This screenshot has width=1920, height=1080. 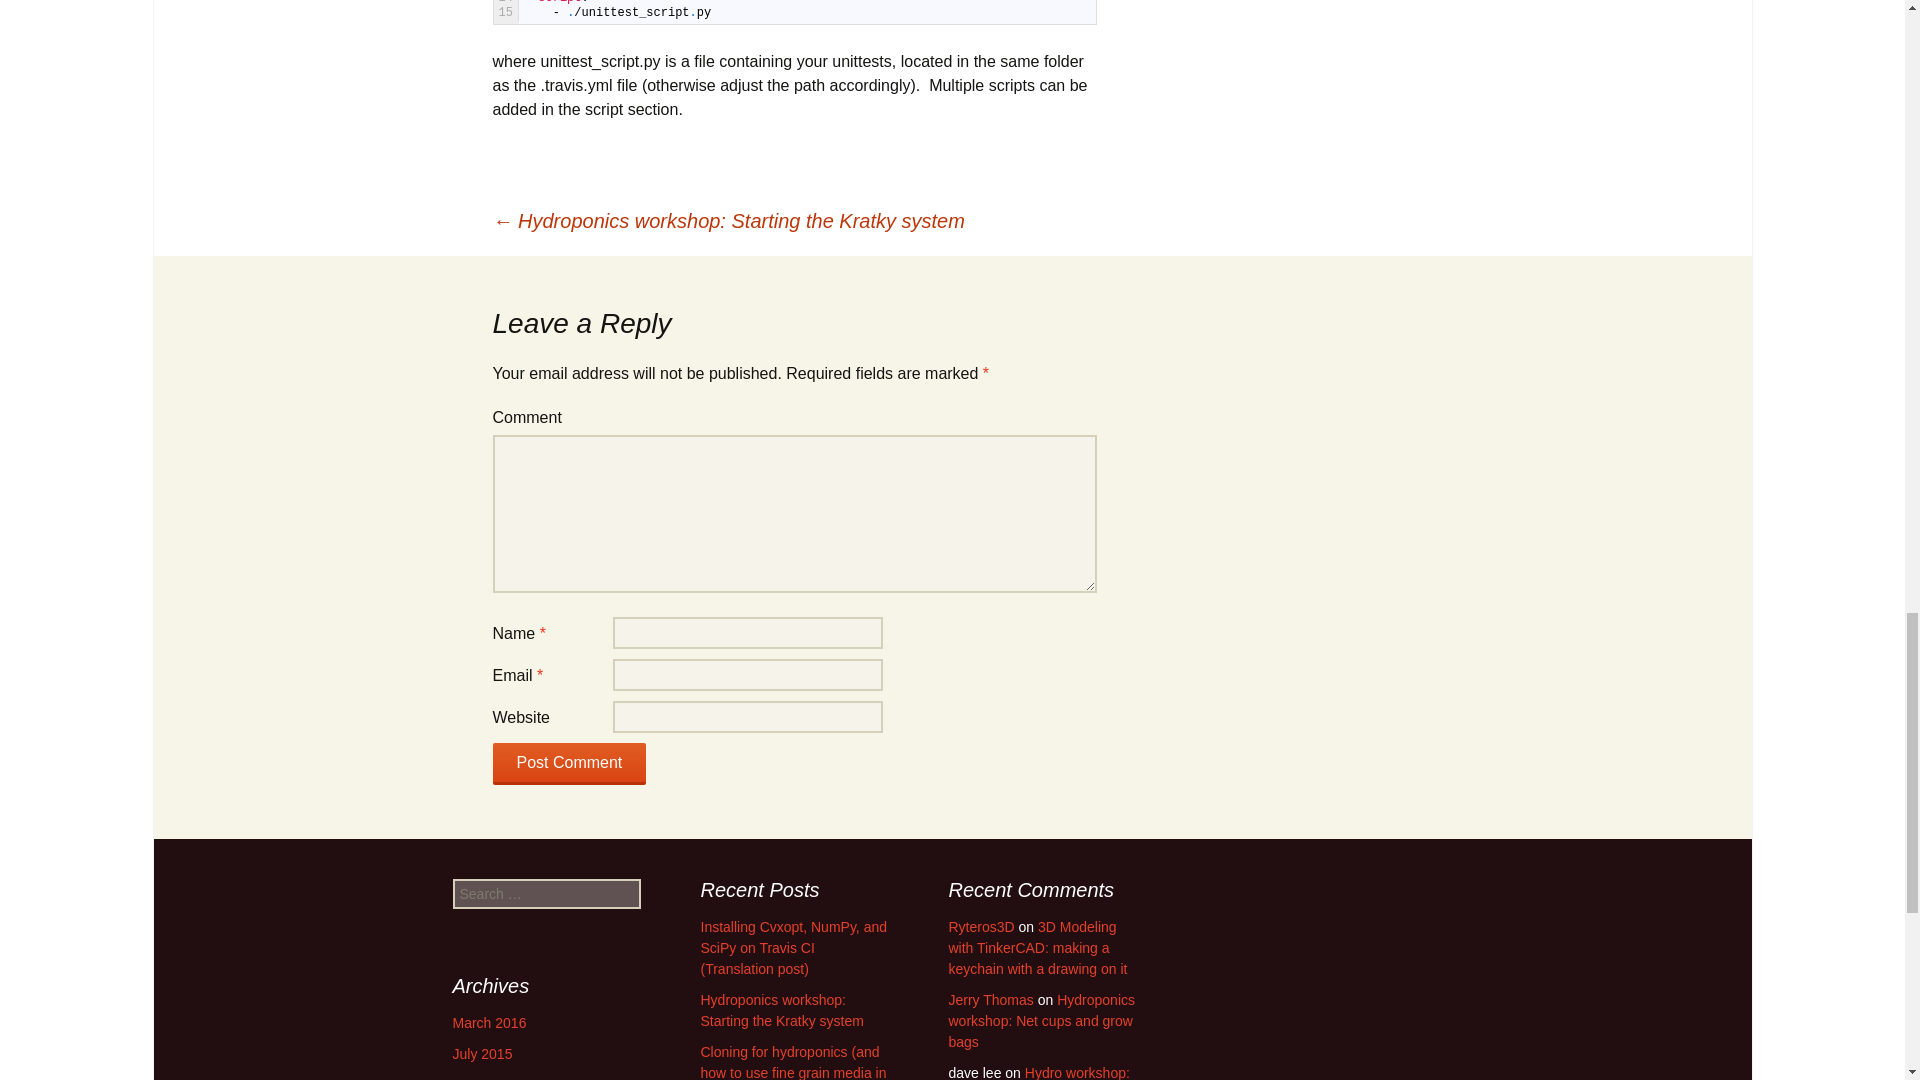 I want to click on Hydroponics workshop: Net cups and grow bags, so click(x=1041, y=1020).